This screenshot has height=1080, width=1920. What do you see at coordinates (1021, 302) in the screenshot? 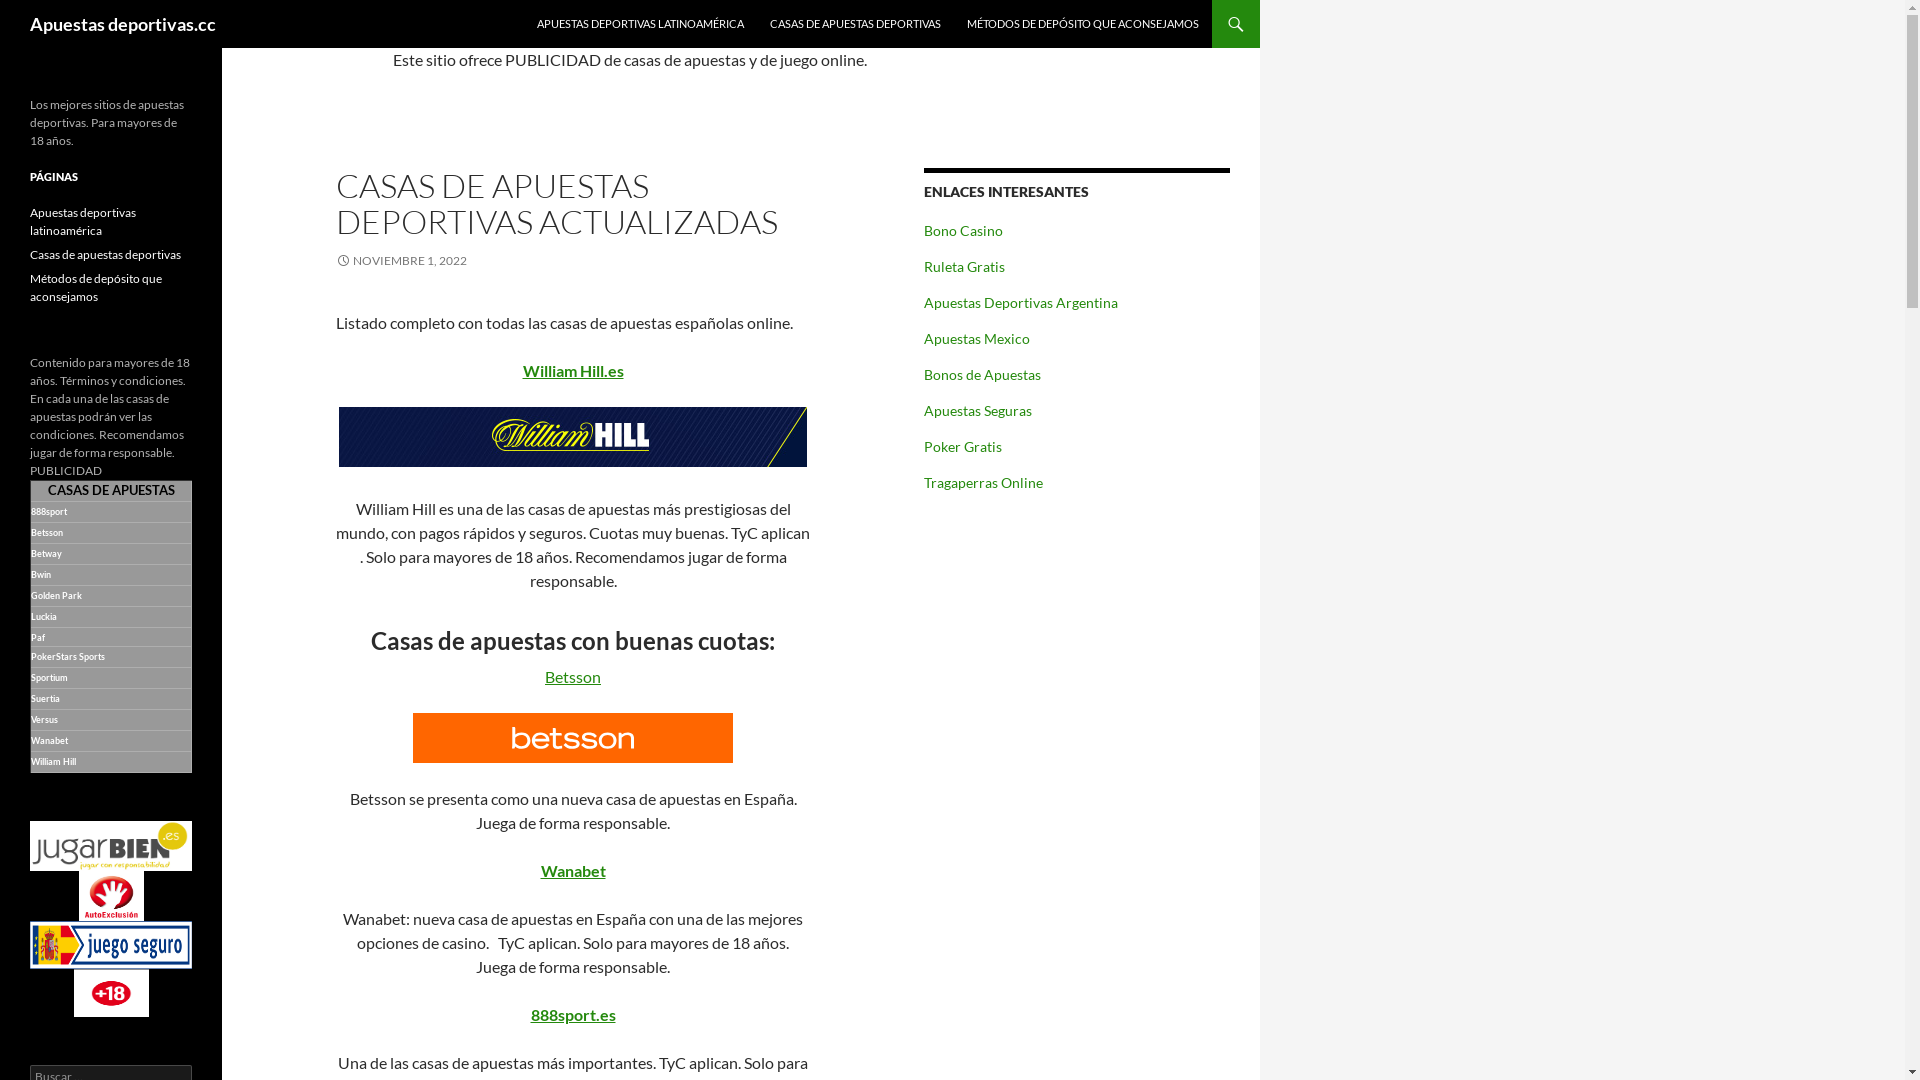
I see `Apuestas Deportivas Argentina` at bounding box center [1021, 302].